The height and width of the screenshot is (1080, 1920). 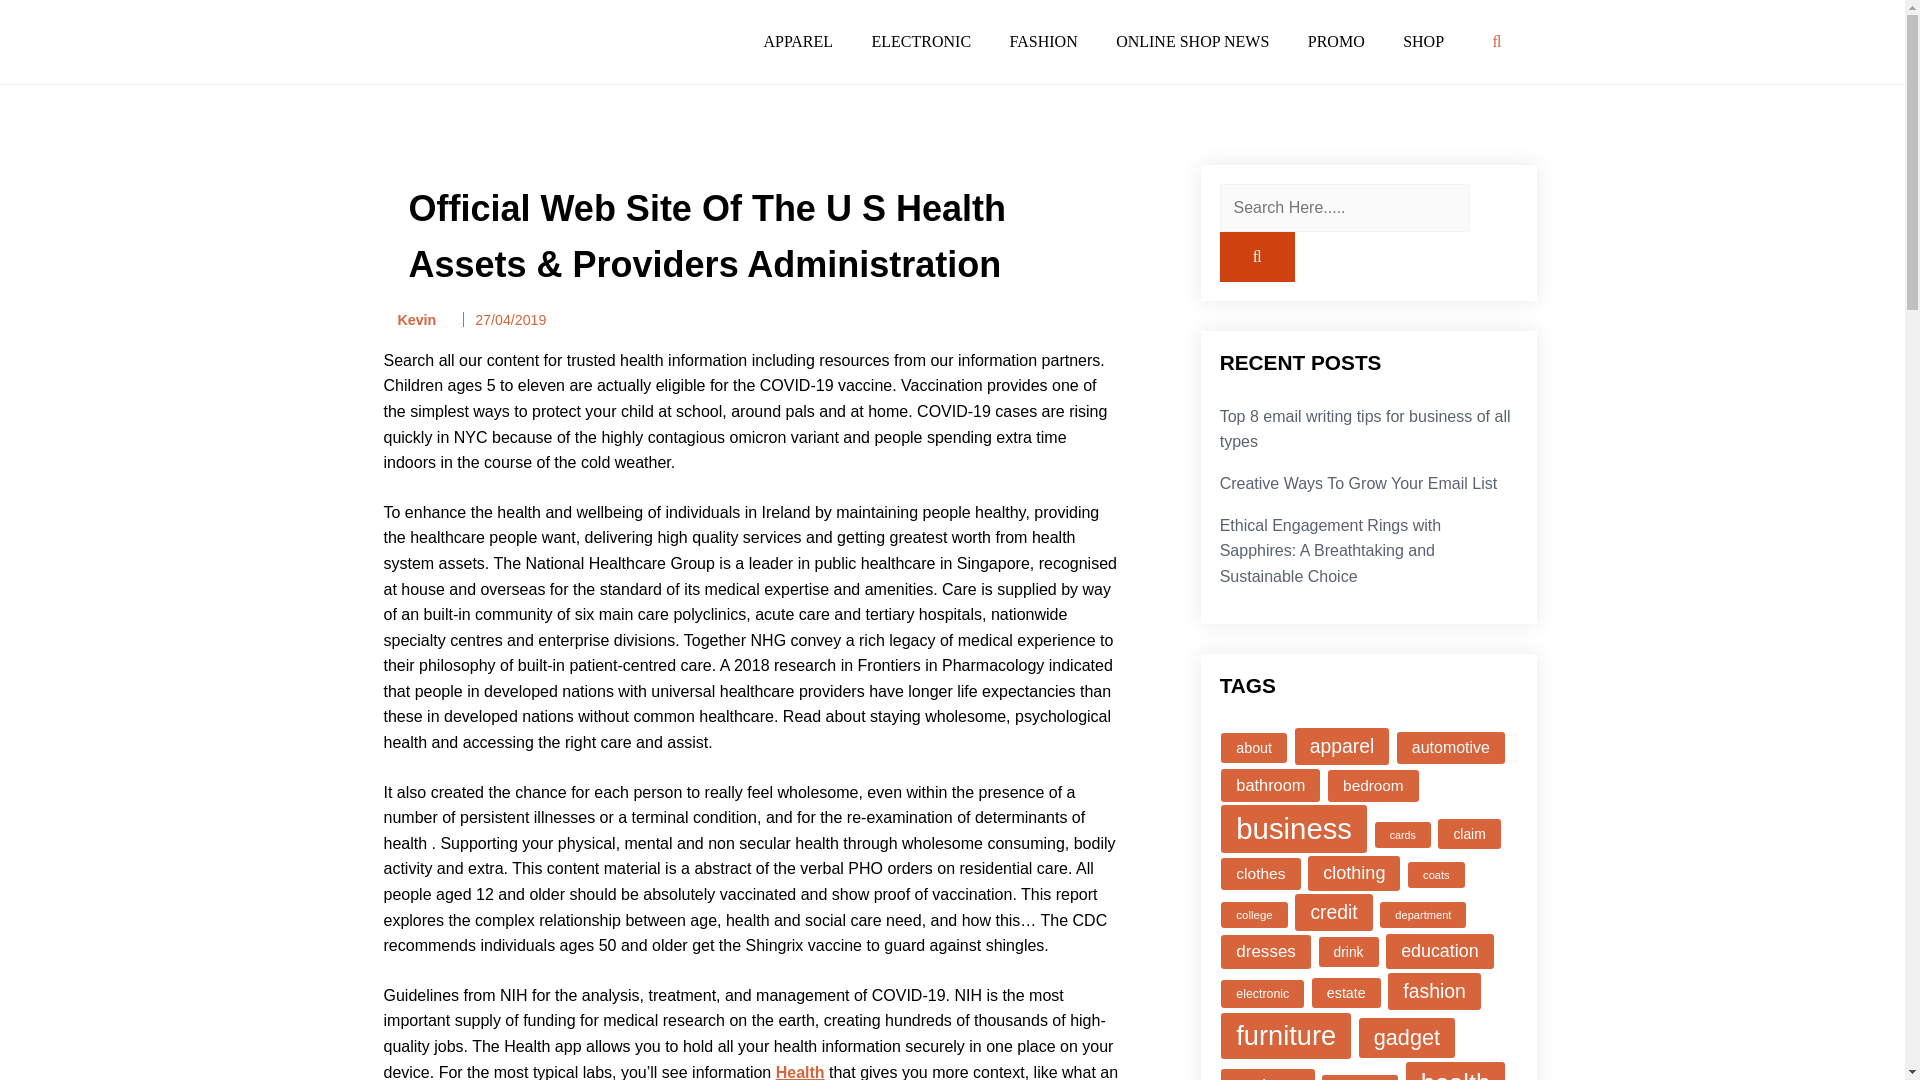 What do you see at coordinates (921, 41) in the screenshot?
I see `ELECTRONIC` at bounding box center [921, 41].